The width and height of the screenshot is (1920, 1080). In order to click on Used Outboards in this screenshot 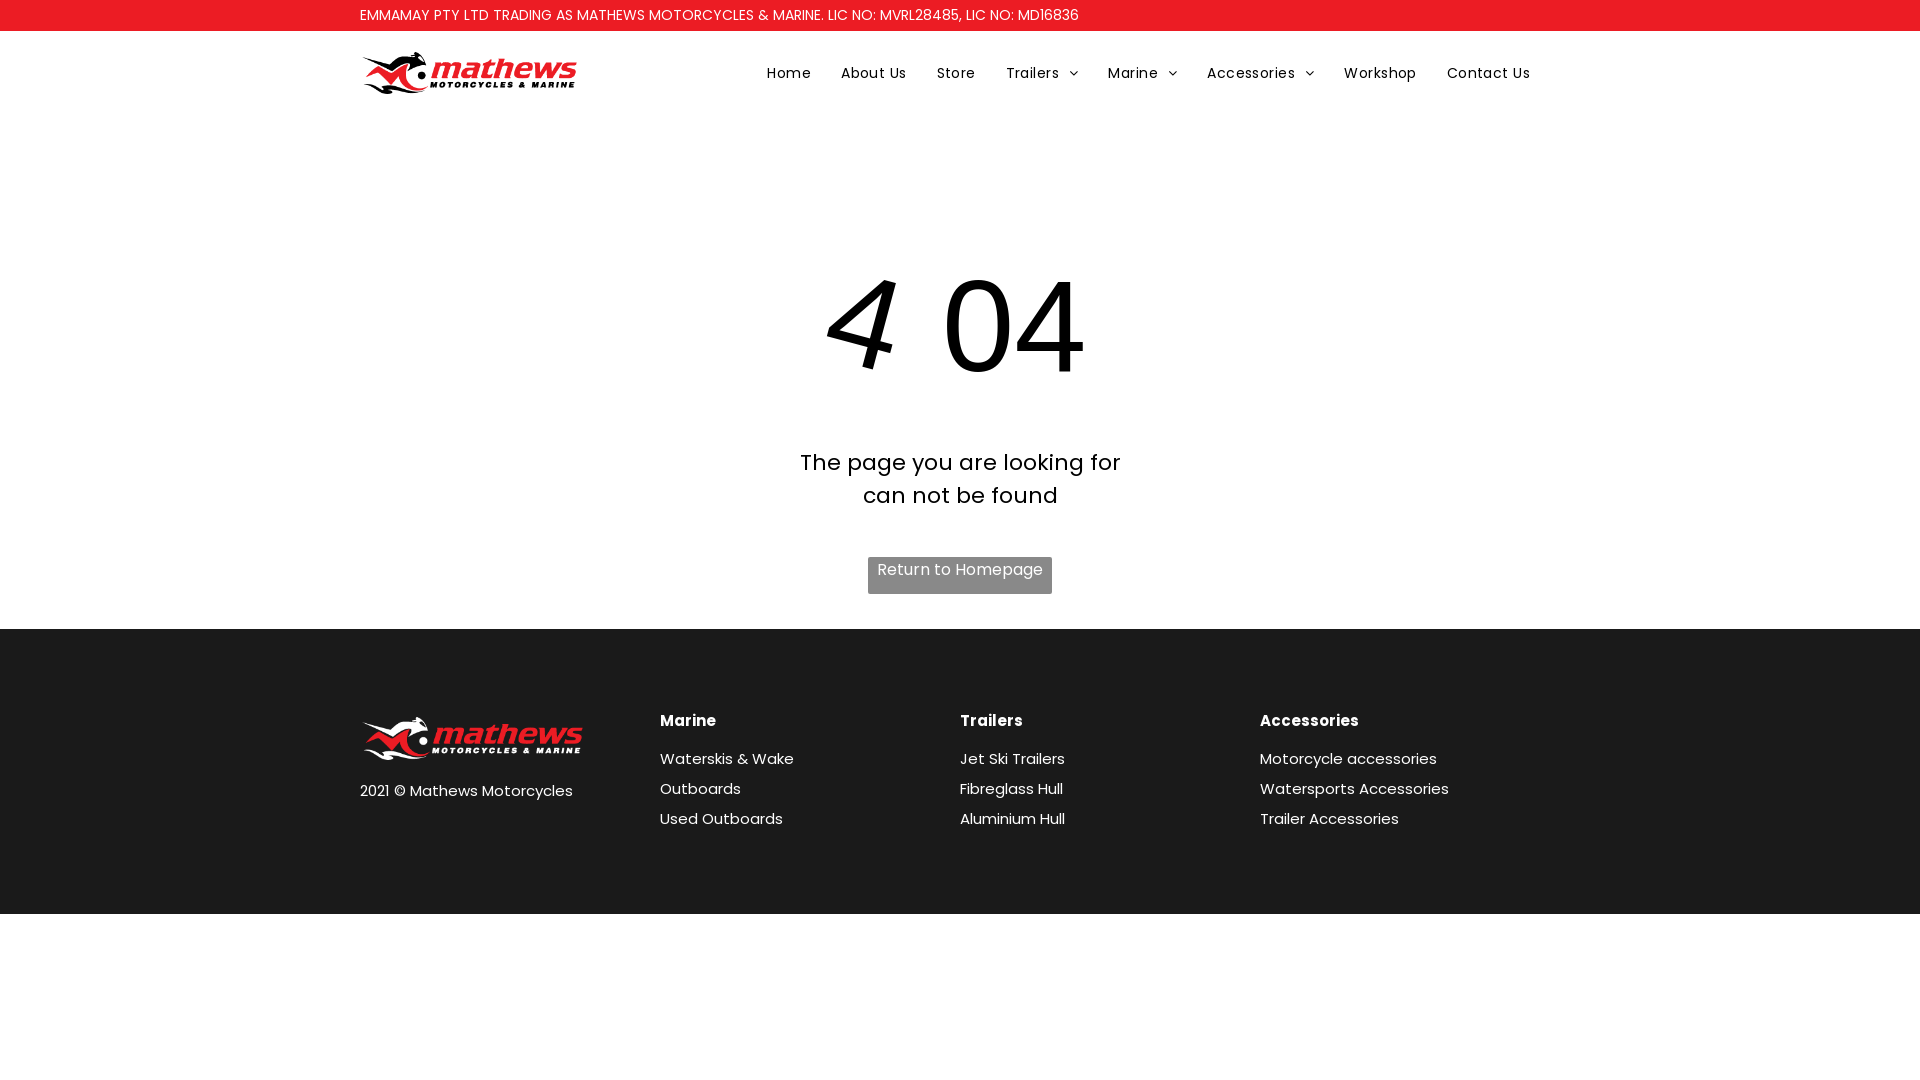, I will do `click(722, 818)`.